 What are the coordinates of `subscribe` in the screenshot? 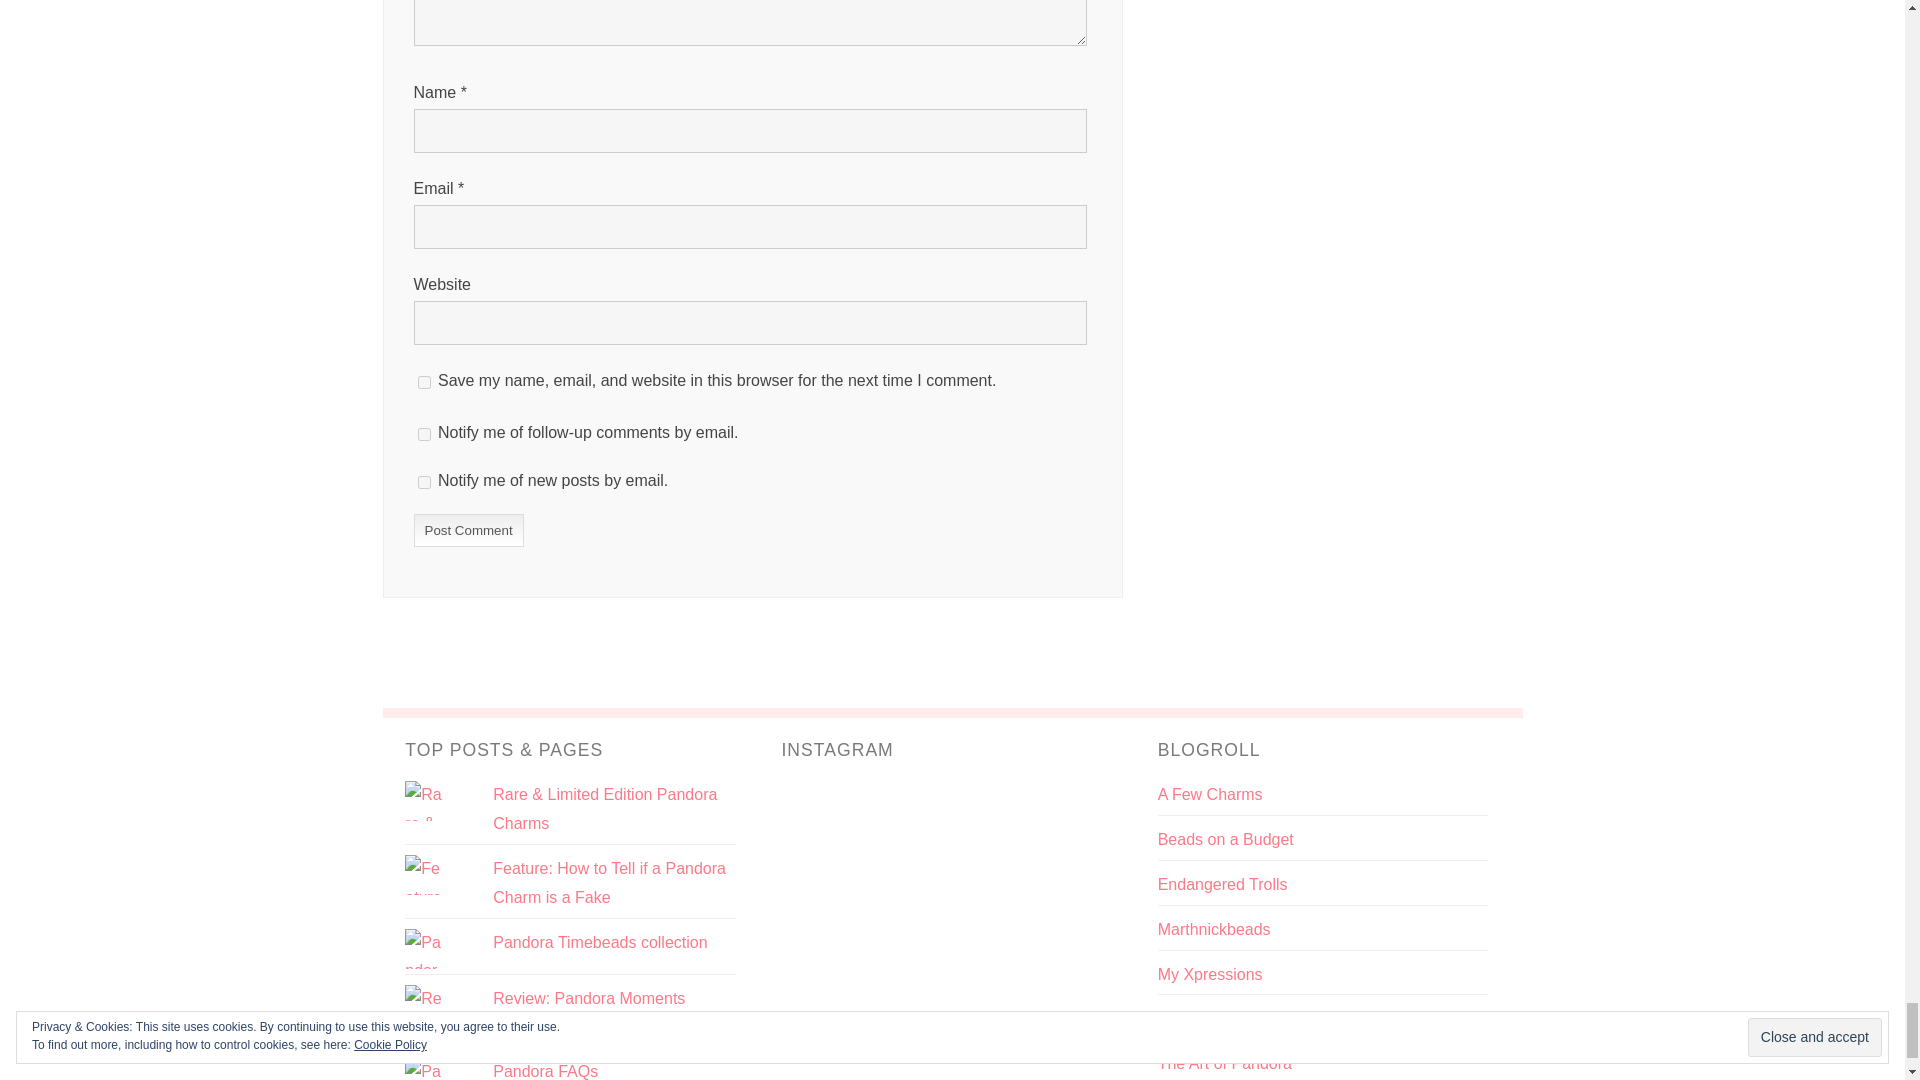 It's located at (424, 482).